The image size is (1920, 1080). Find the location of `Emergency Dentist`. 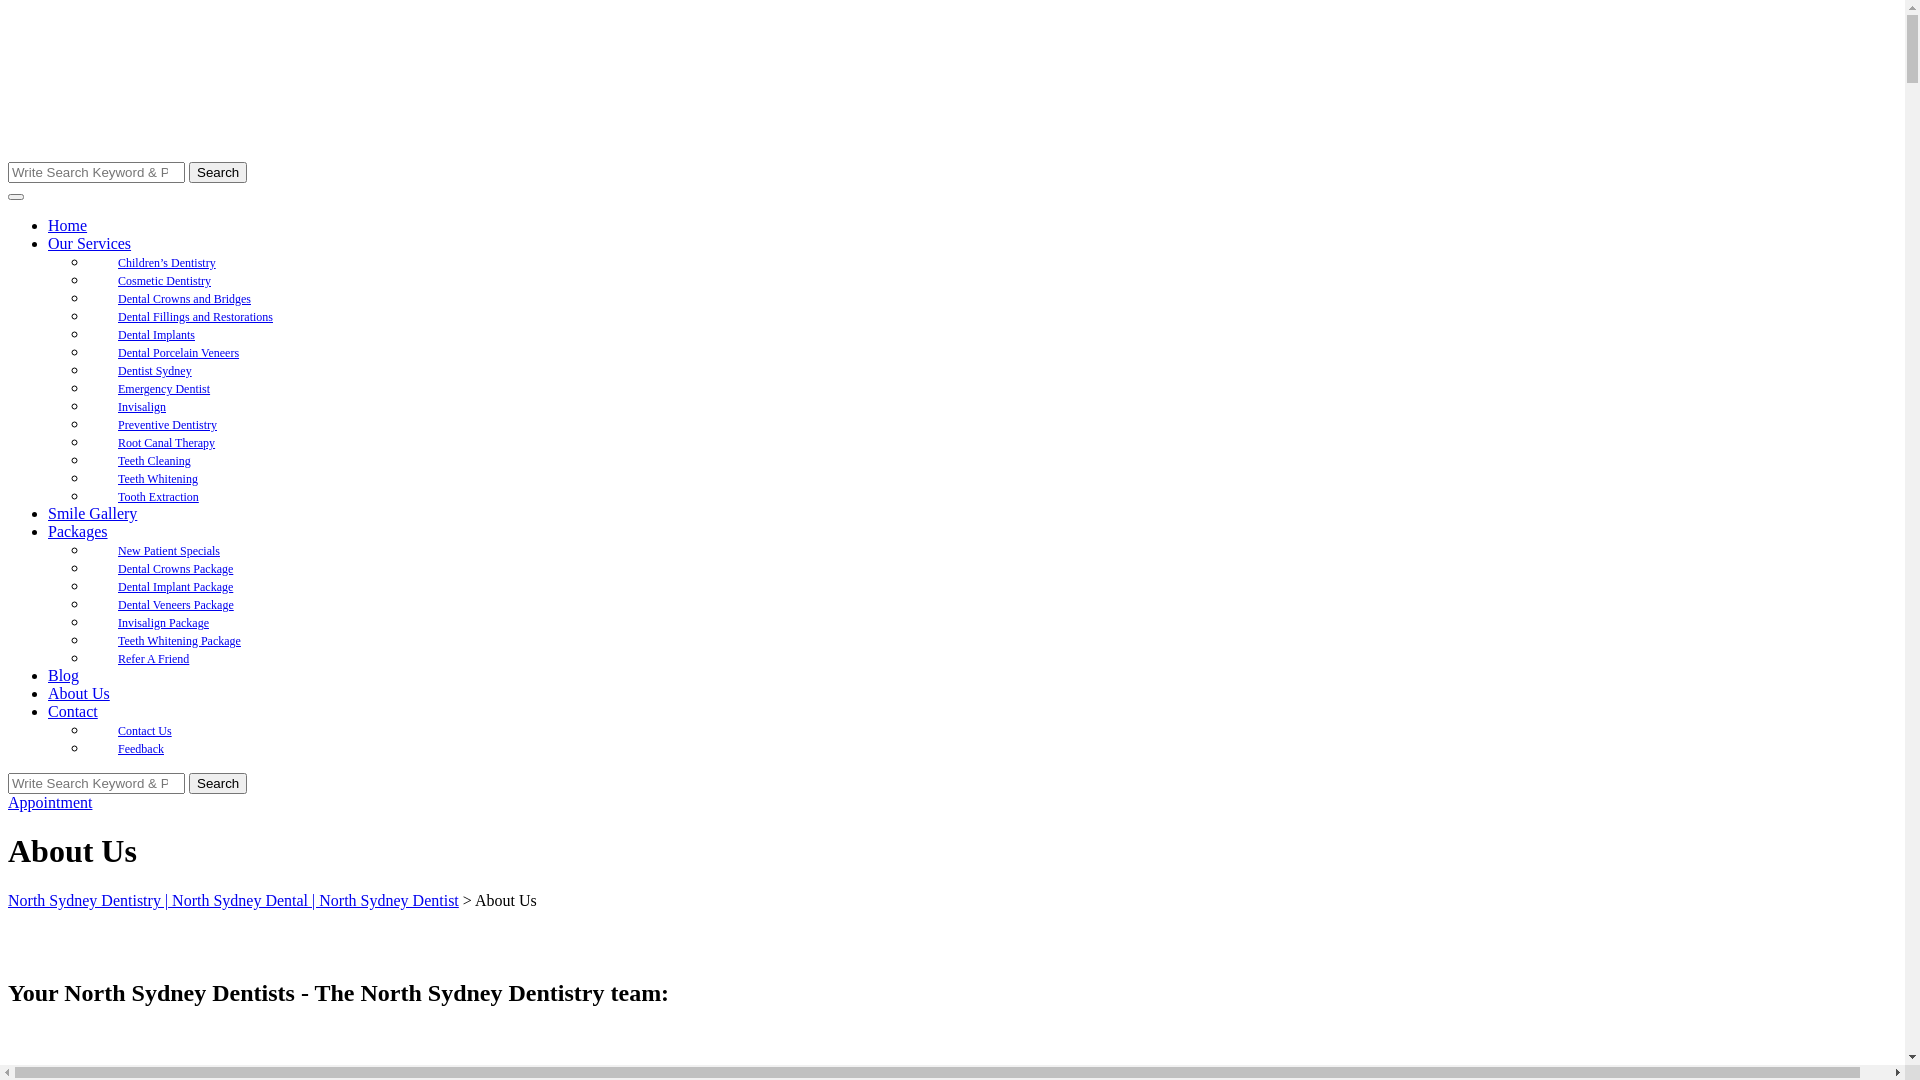

Emergency Dentist is located at coordinates (164, 389).